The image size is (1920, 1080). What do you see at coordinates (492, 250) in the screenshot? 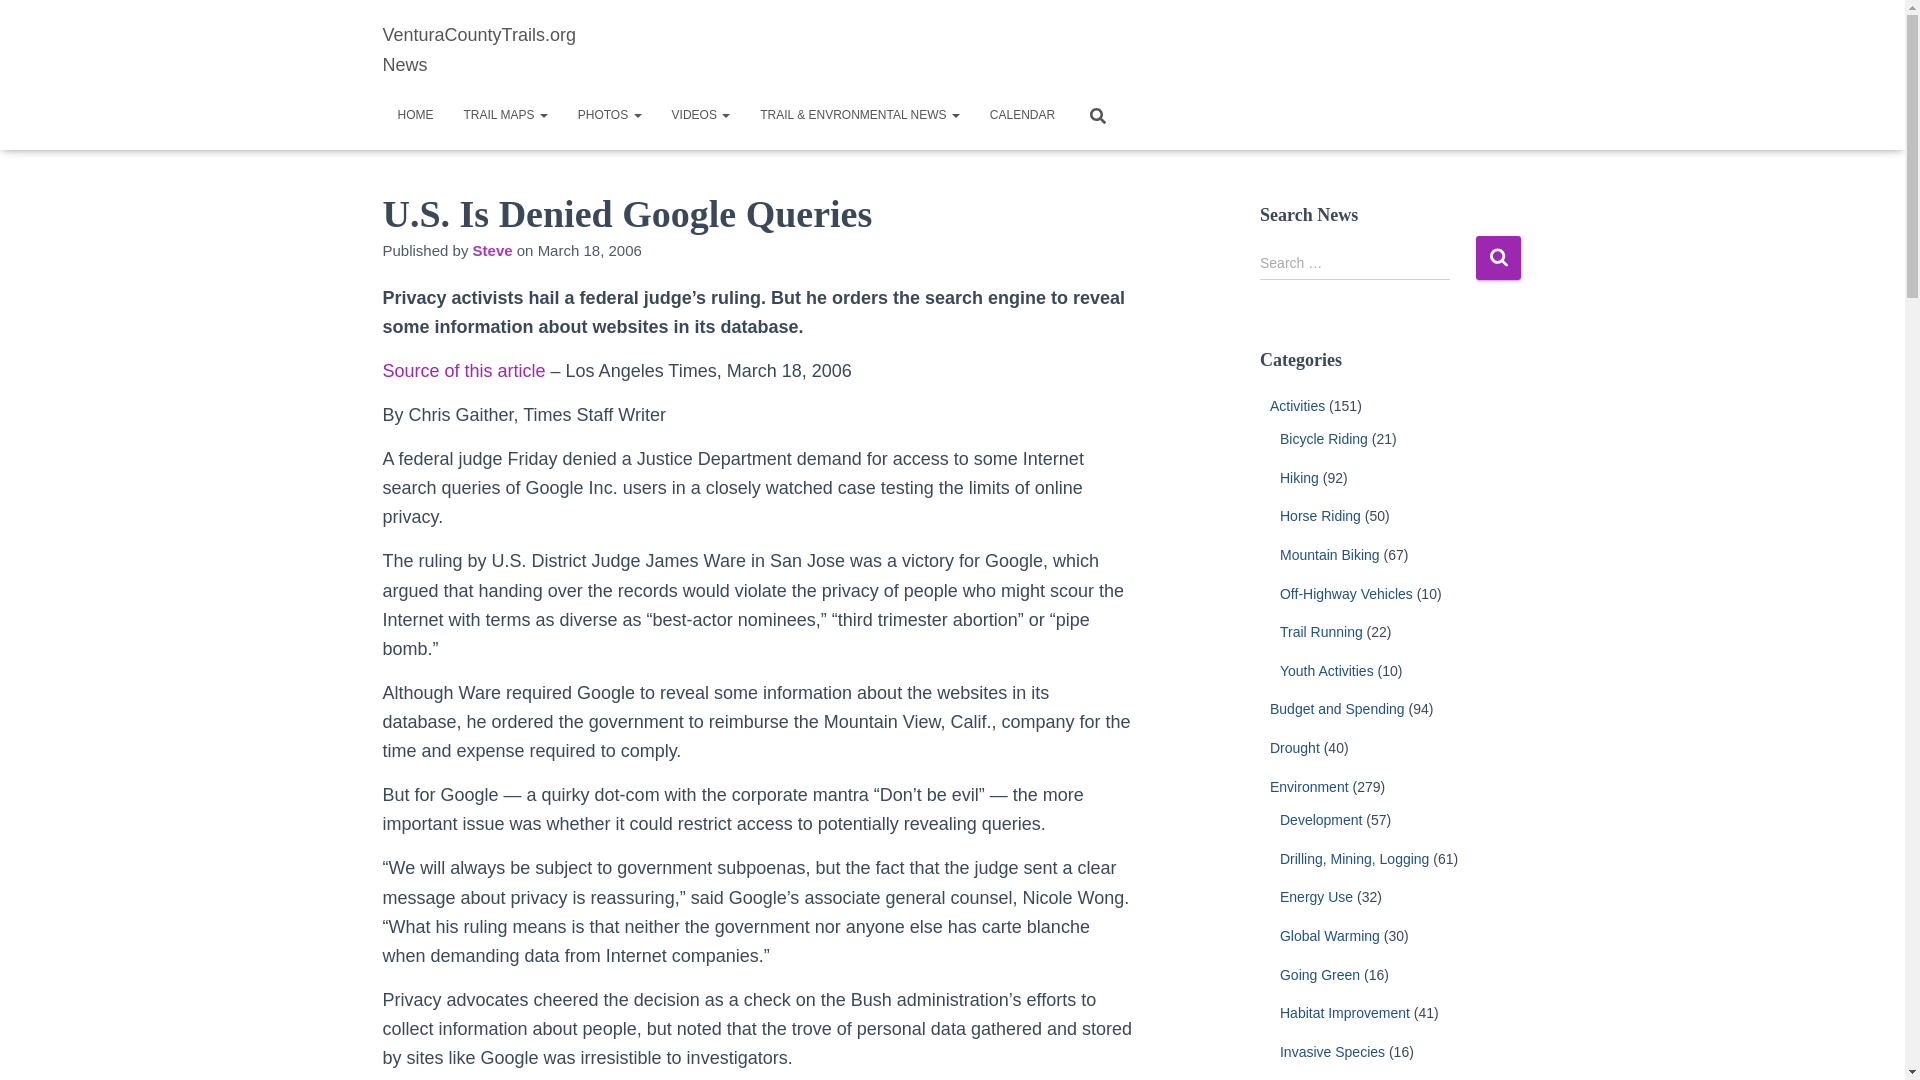
I see `Steve` at bounding box center [492, 250].